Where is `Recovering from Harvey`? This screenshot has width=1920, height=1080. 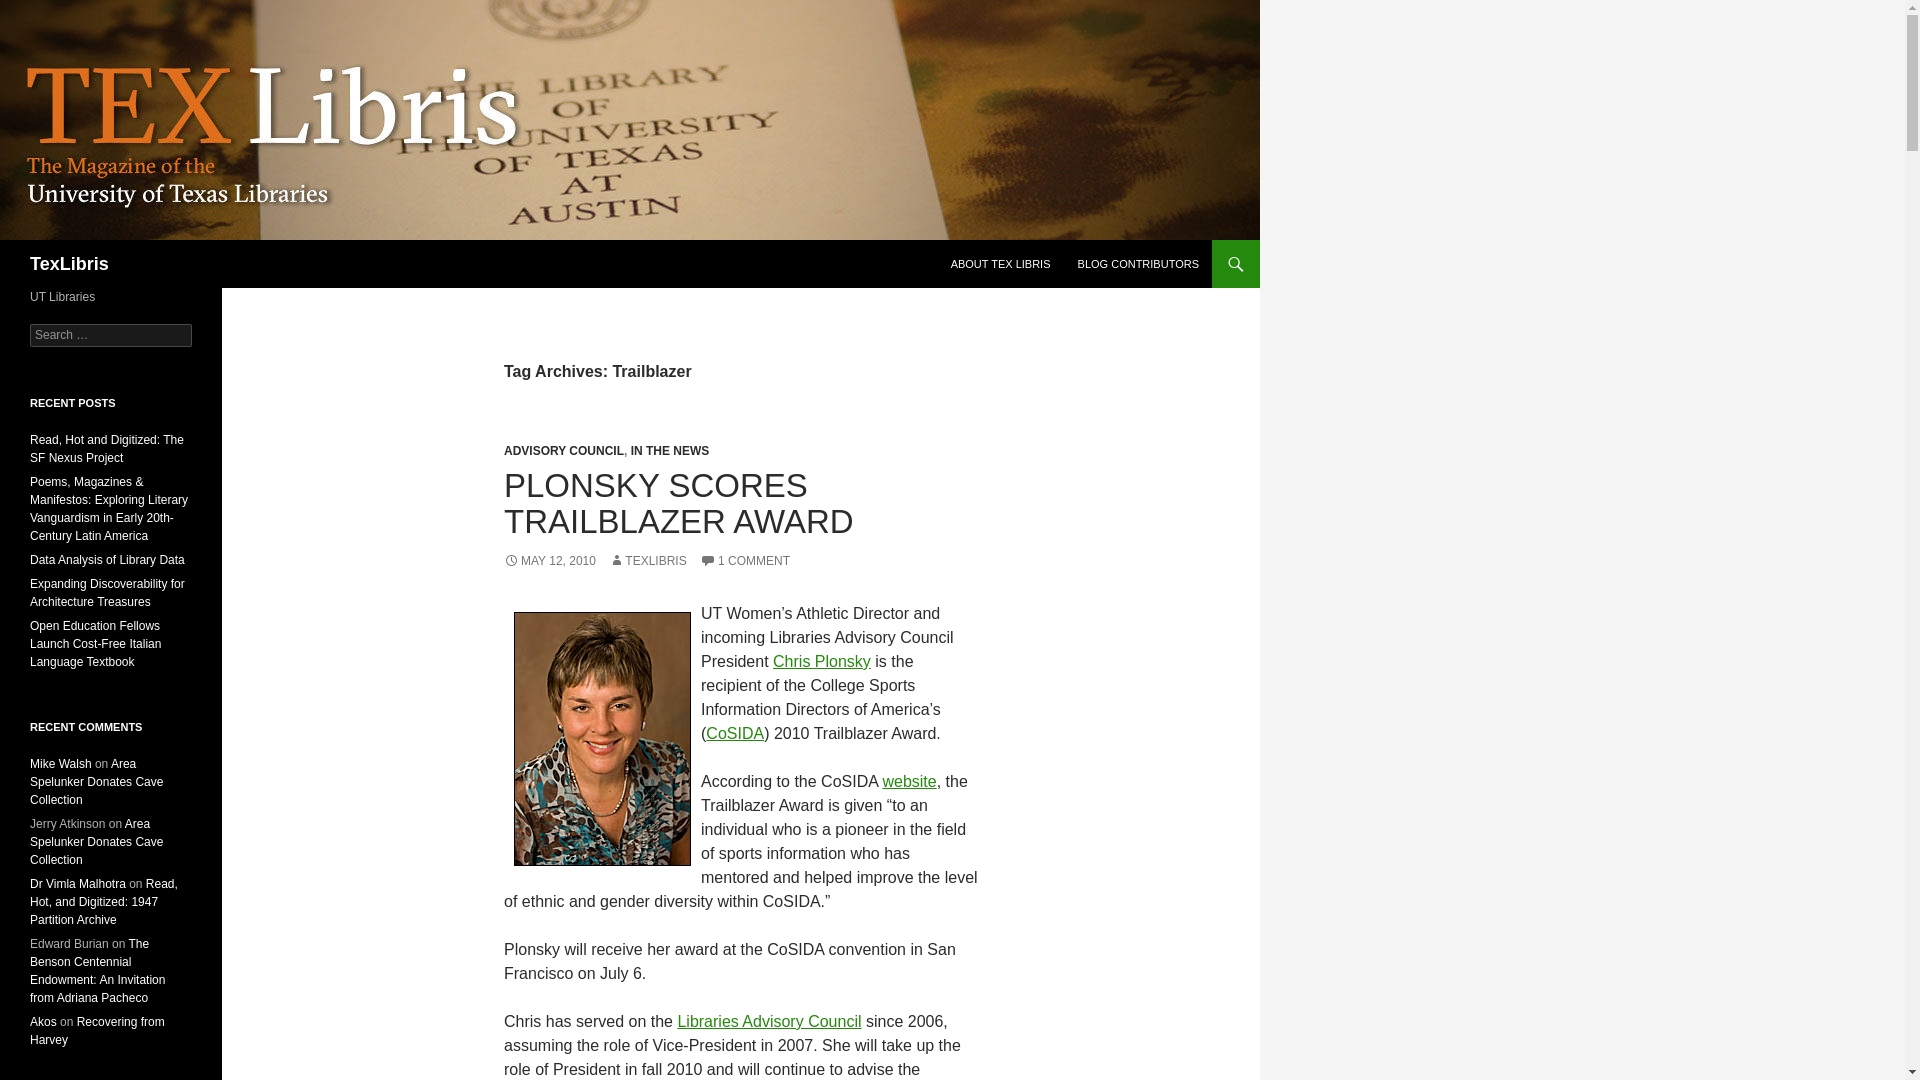 Recovering from Harvey is located at coordinates (98, 1030).